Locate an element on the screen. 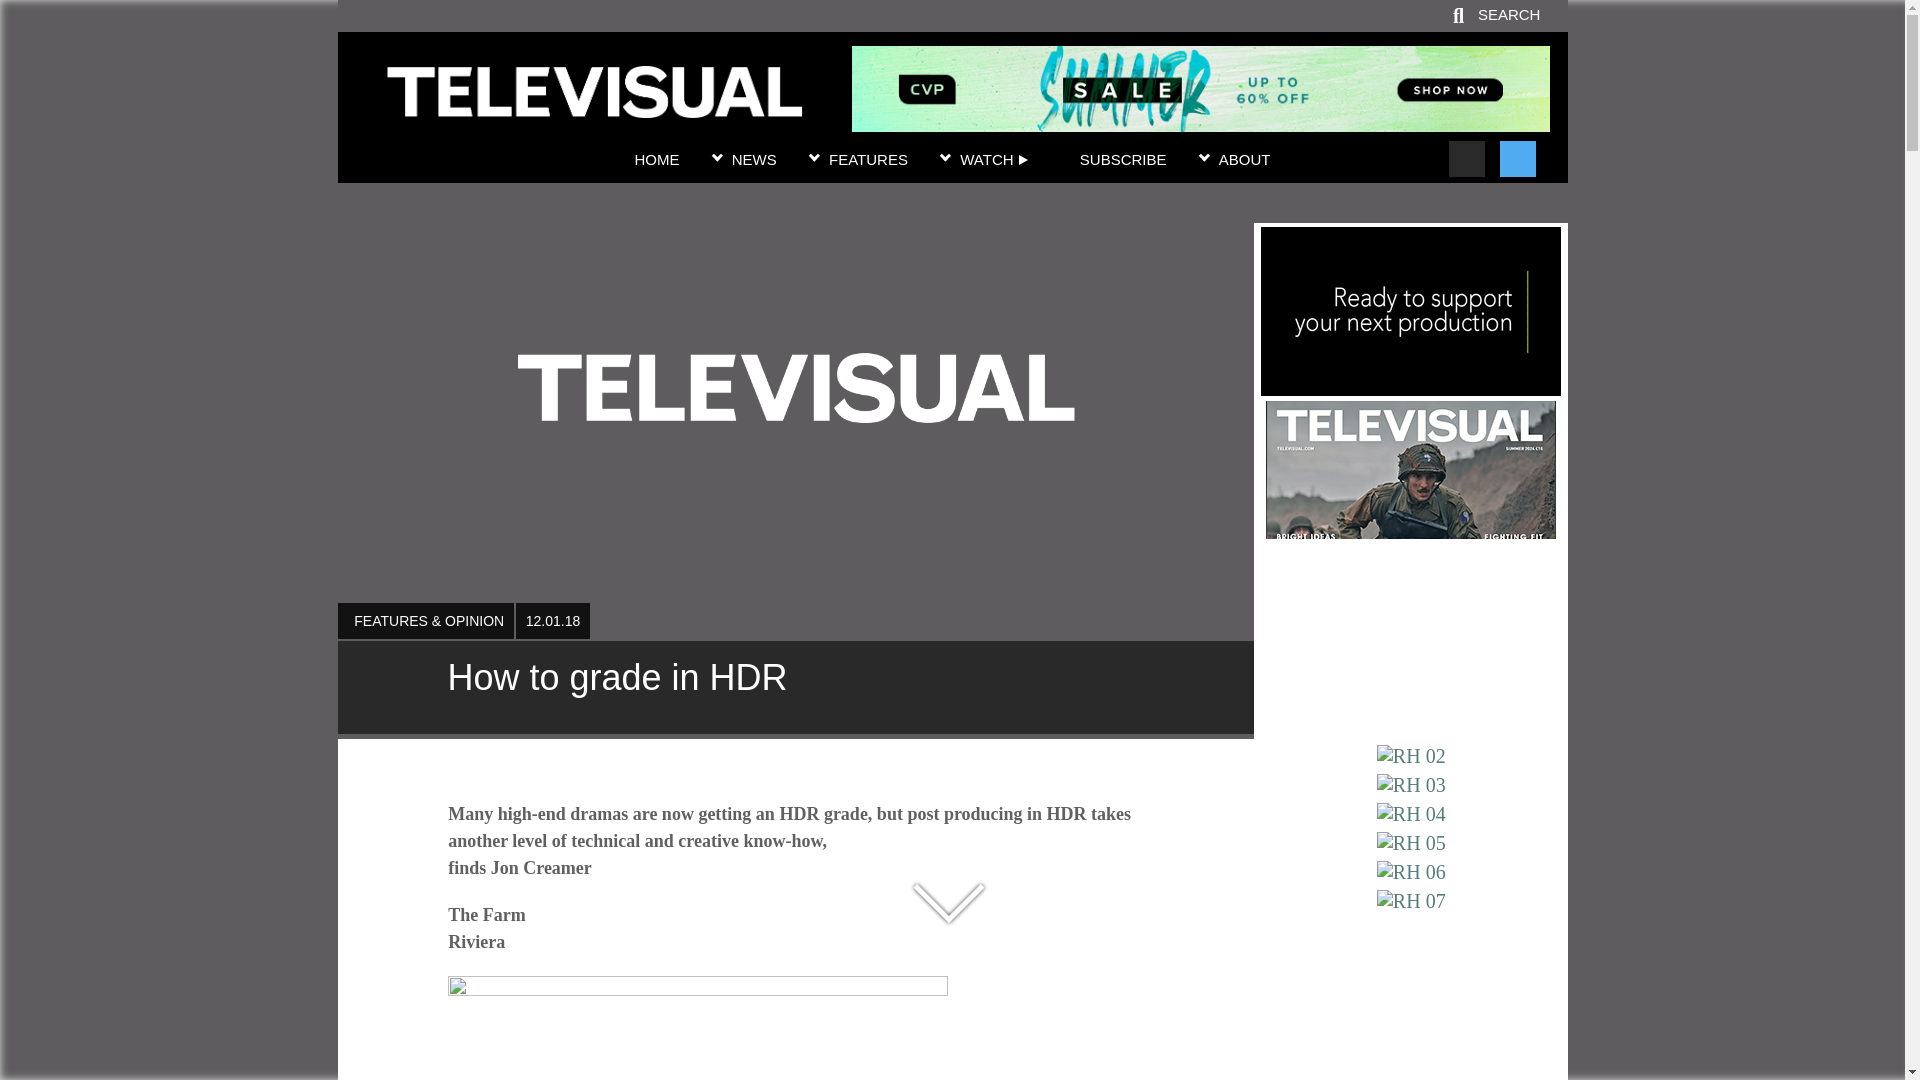 The image size is (1920, 1080). How to grade in HDR is located at coordinates (594, 106).